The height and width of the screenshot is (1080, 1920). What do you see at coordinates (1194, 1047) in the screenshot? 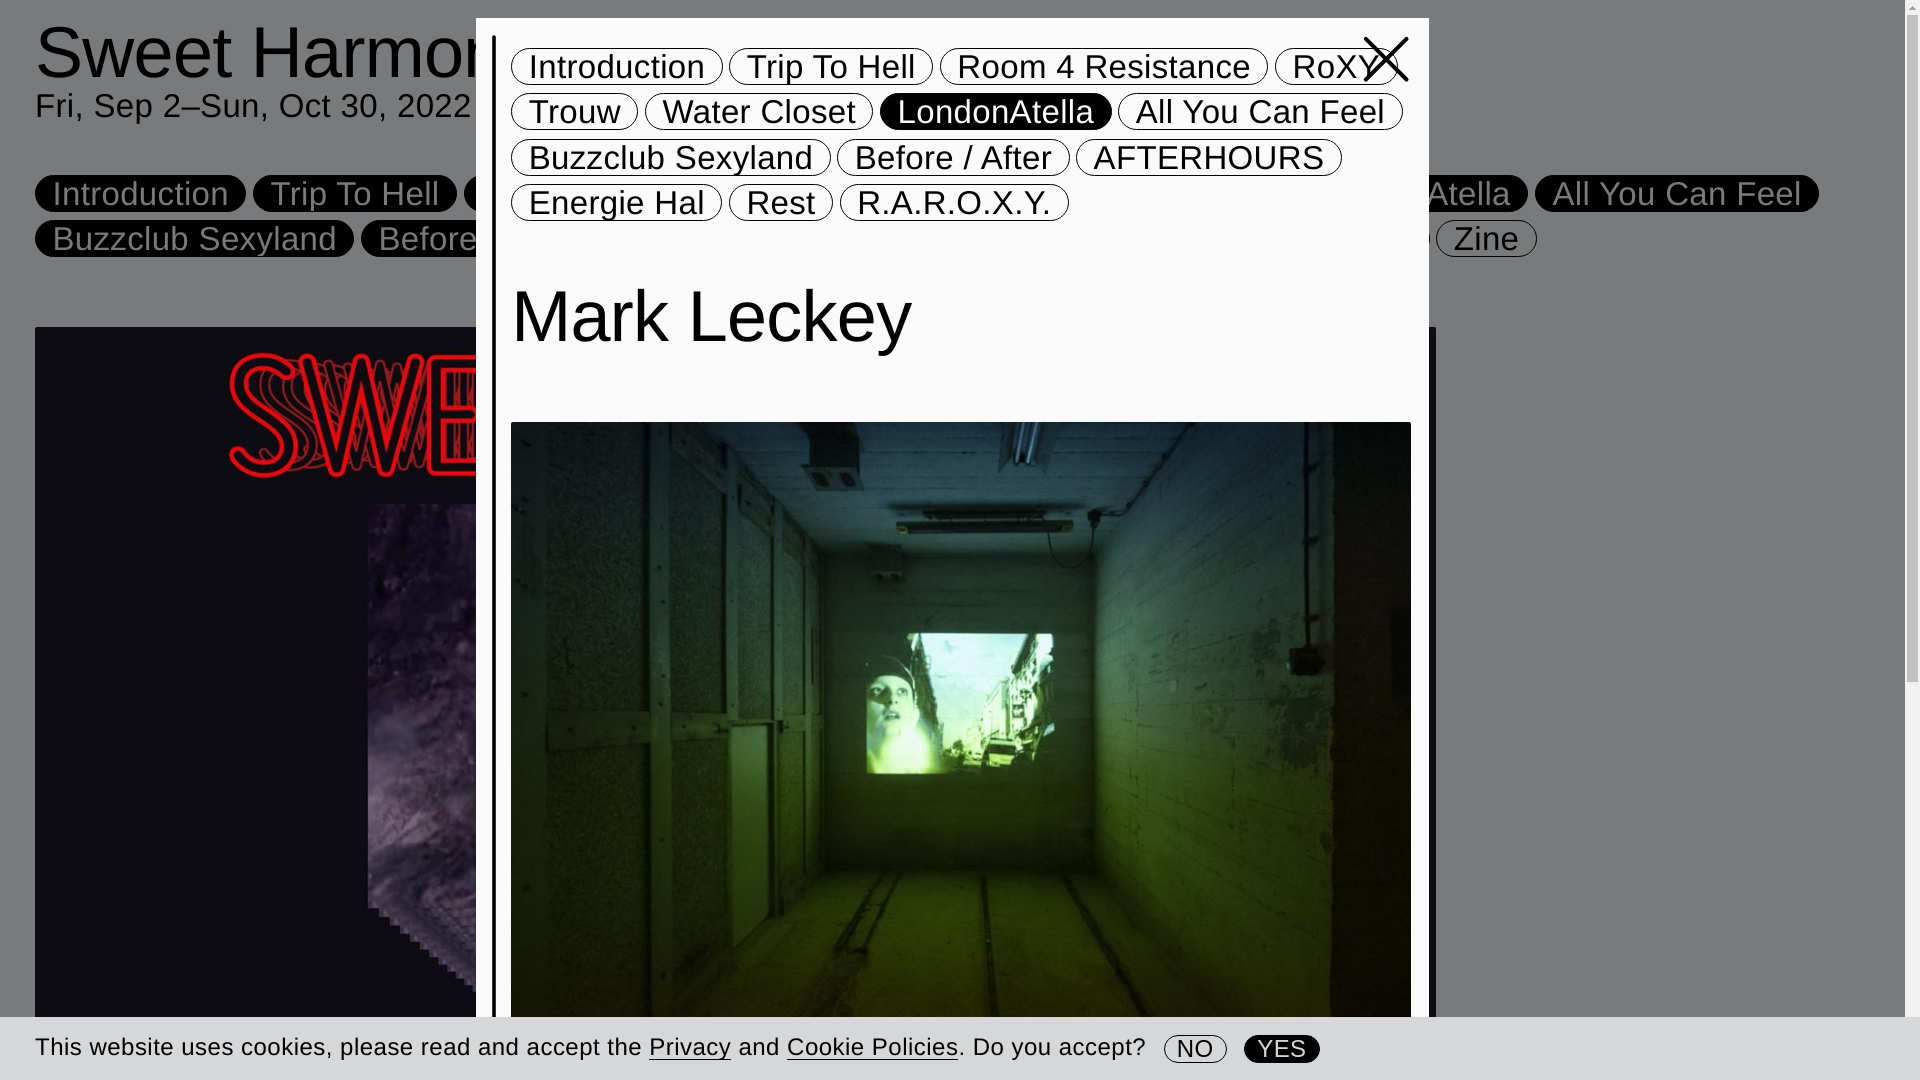
I see `NO` at bounding box center [1194, 1047].